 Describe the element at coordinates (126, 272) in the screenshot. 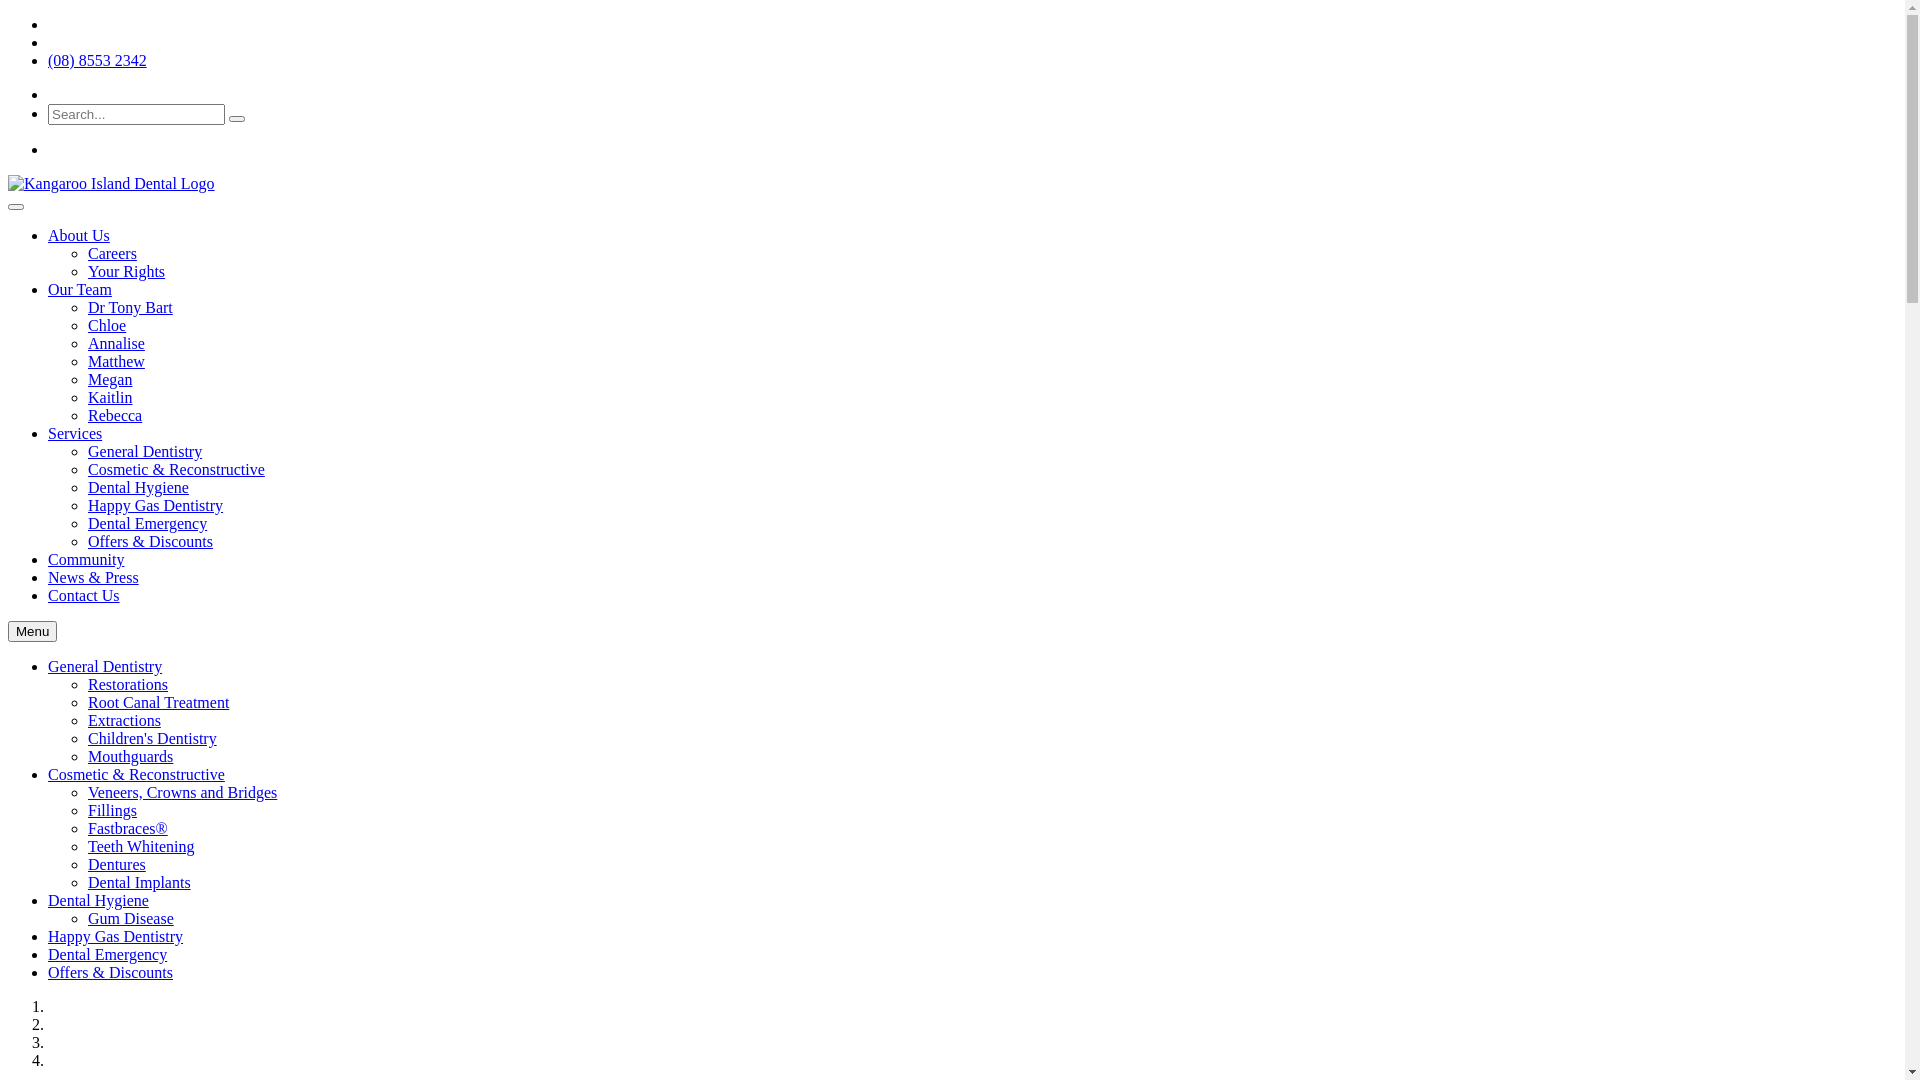

I see `Your Rights` at that location.